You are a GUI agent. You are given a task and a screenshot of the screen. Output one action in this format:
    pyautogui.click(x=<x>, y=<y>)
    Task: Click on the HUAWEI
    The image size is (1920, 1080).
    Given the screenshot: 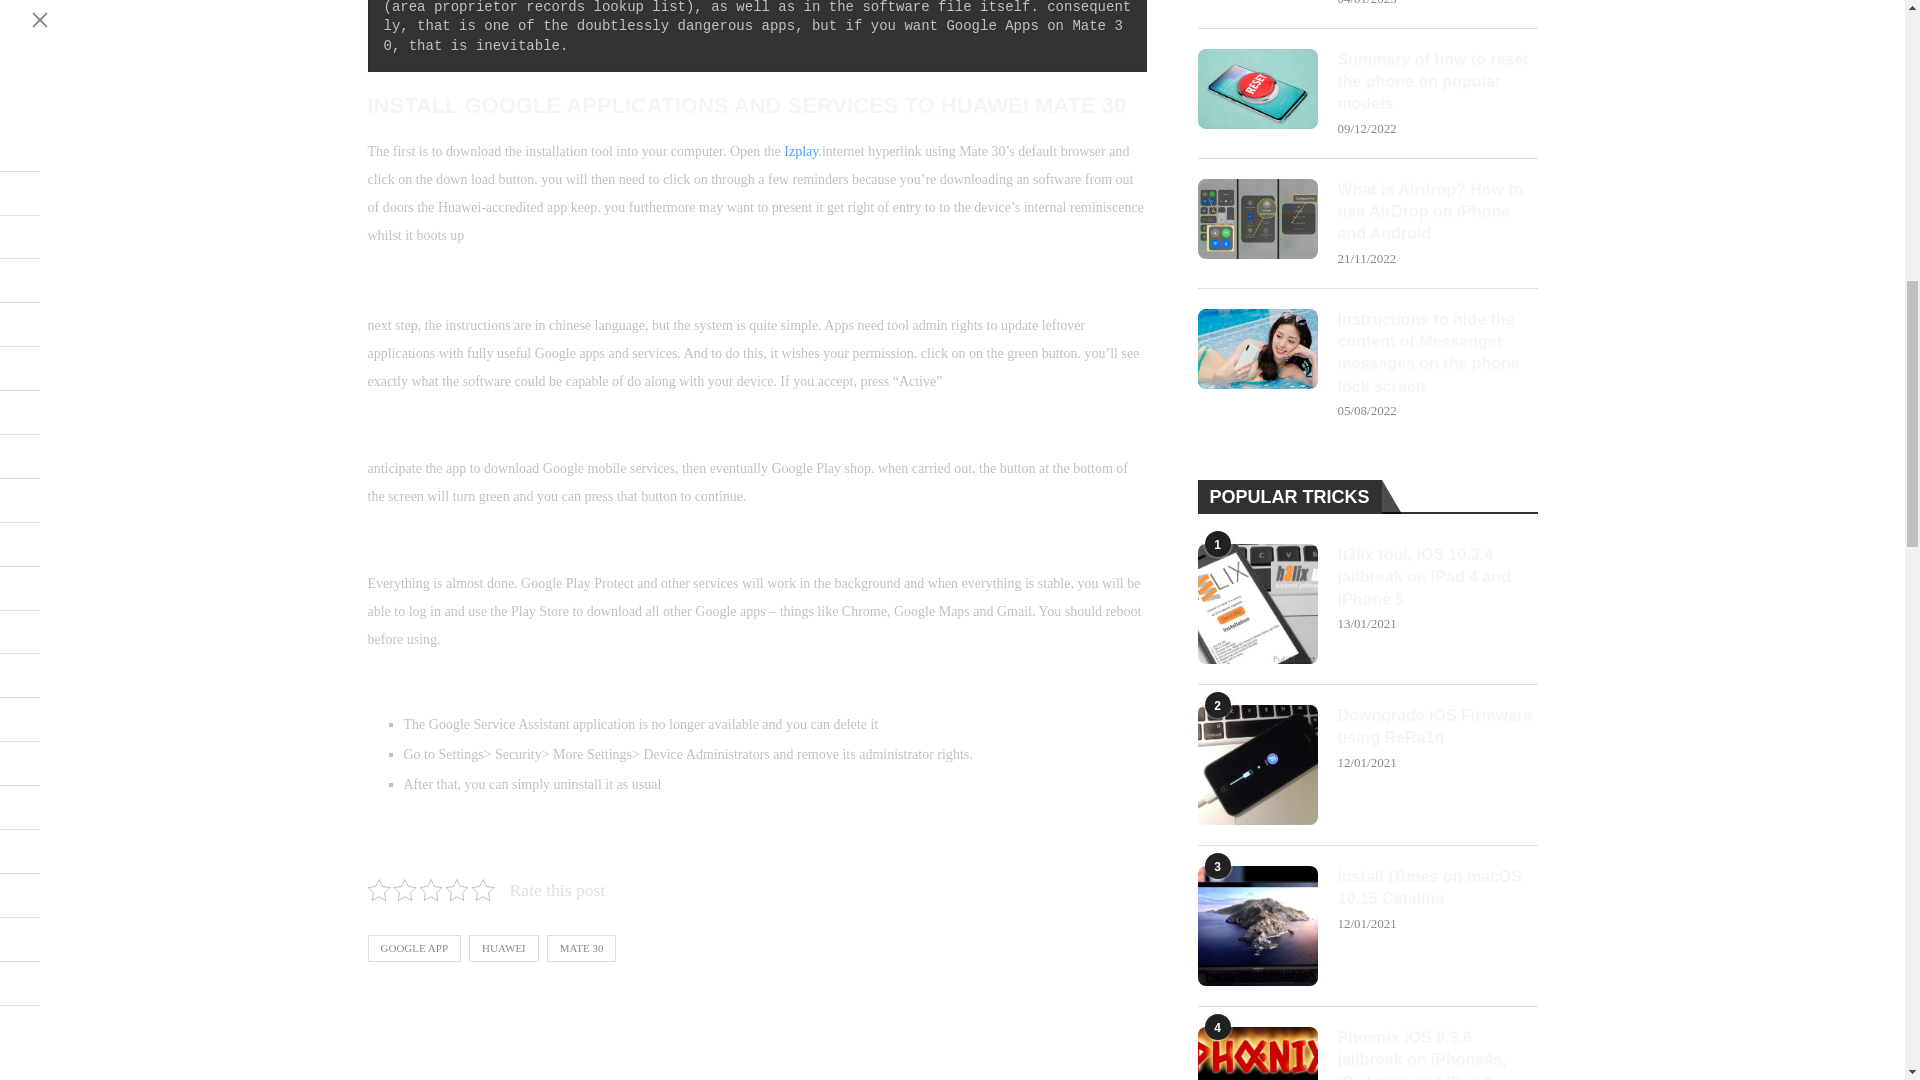 What is the action you would take?
    pyautogui.click(x=504, y=948)
    